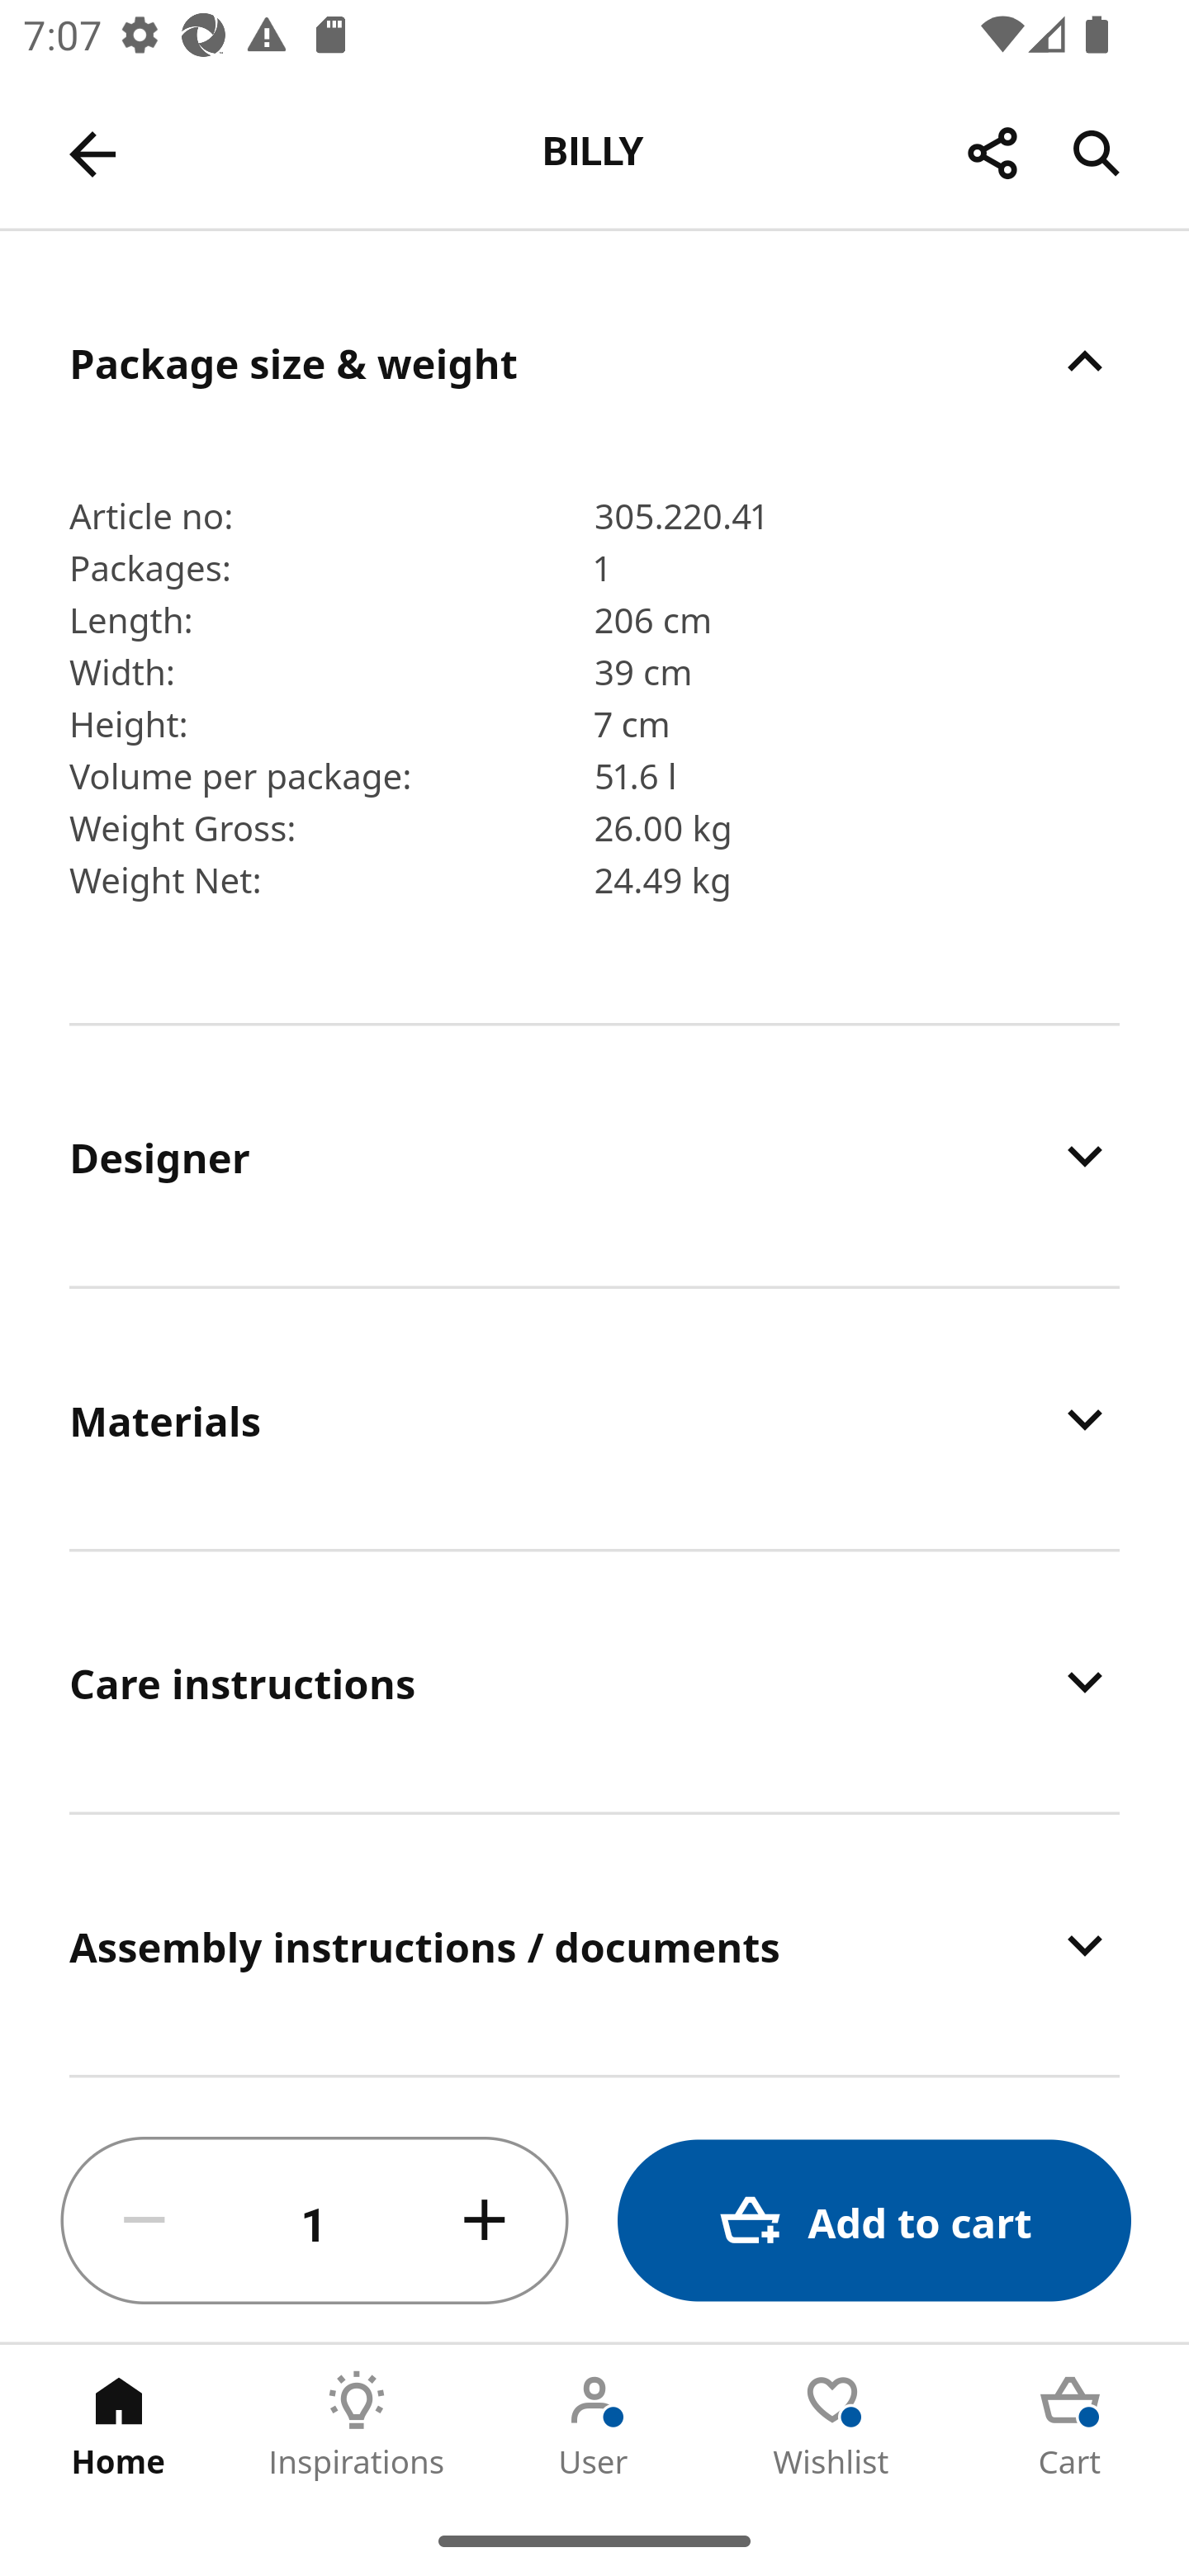  I want to click on Add to cart, so click(874, 2221).